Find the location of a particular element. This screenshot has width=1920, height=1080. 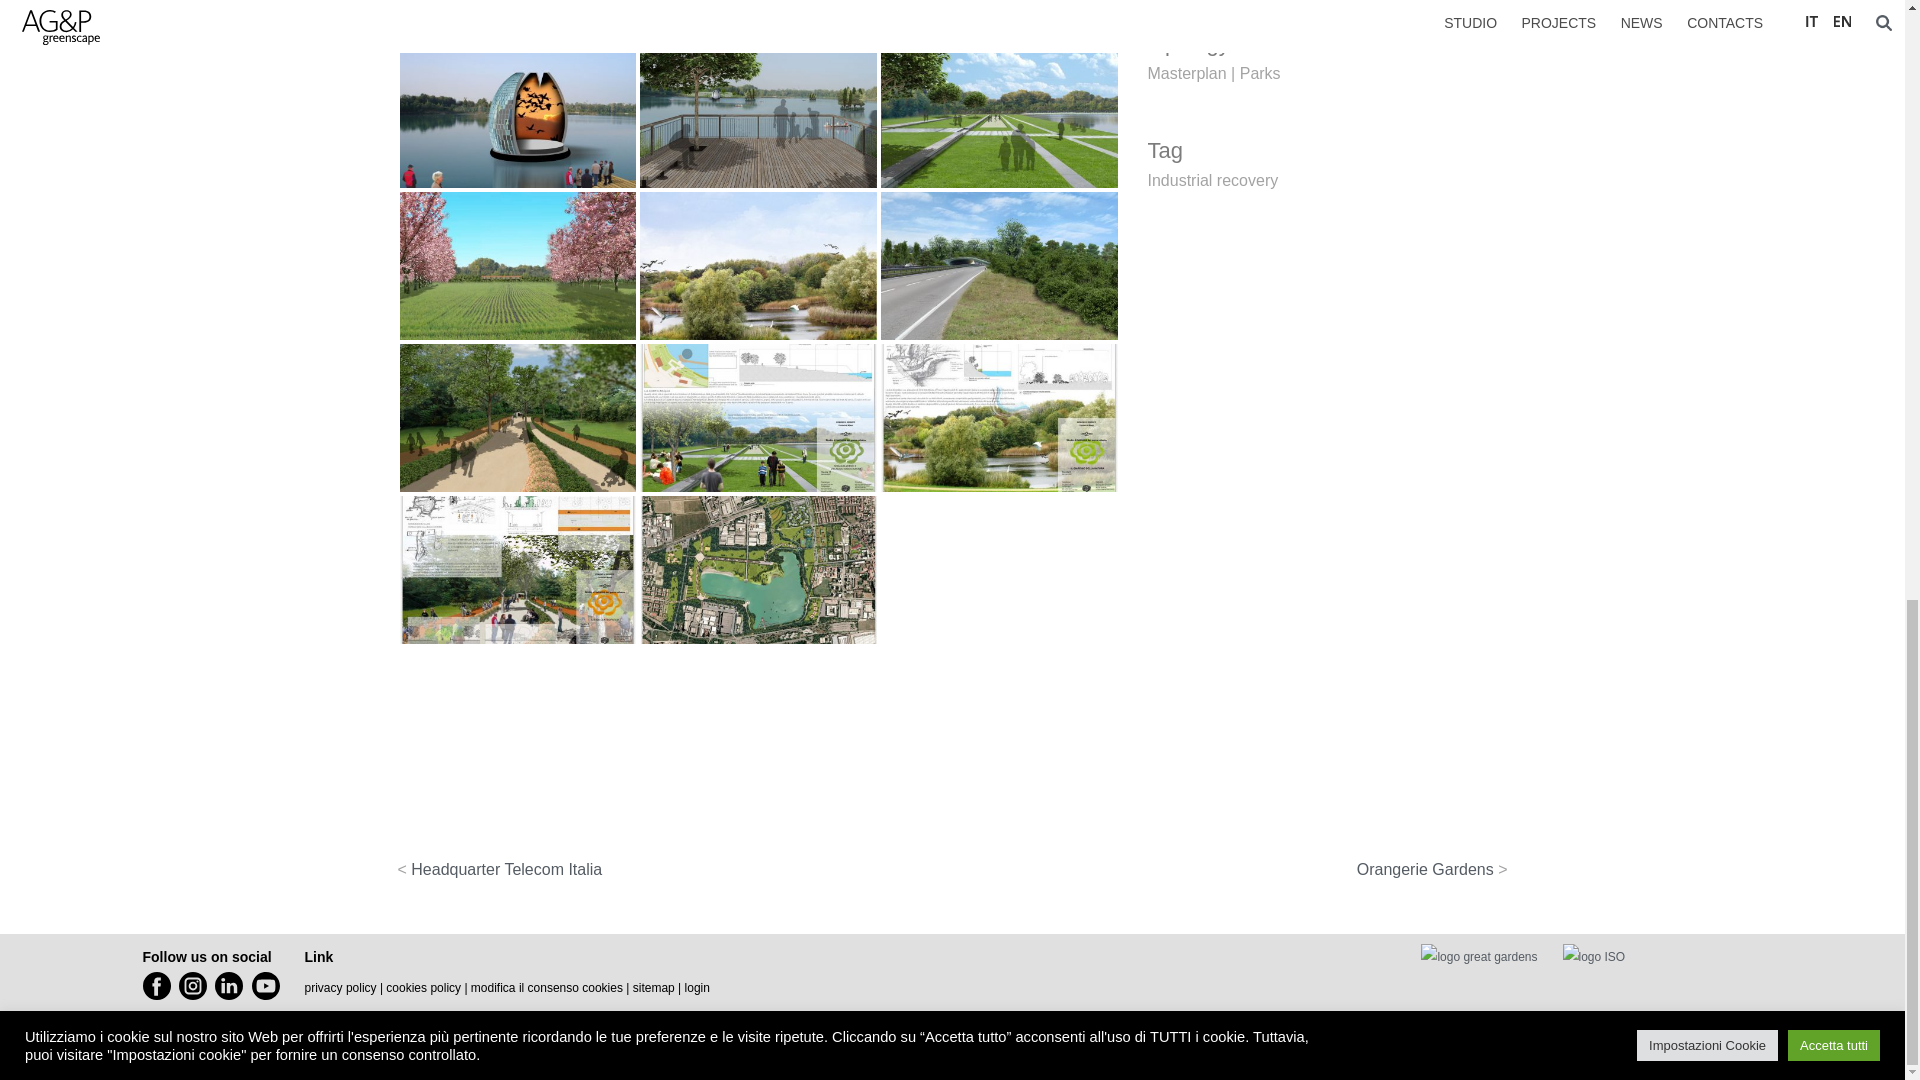

linkedin is located at coordinates (233, 987).